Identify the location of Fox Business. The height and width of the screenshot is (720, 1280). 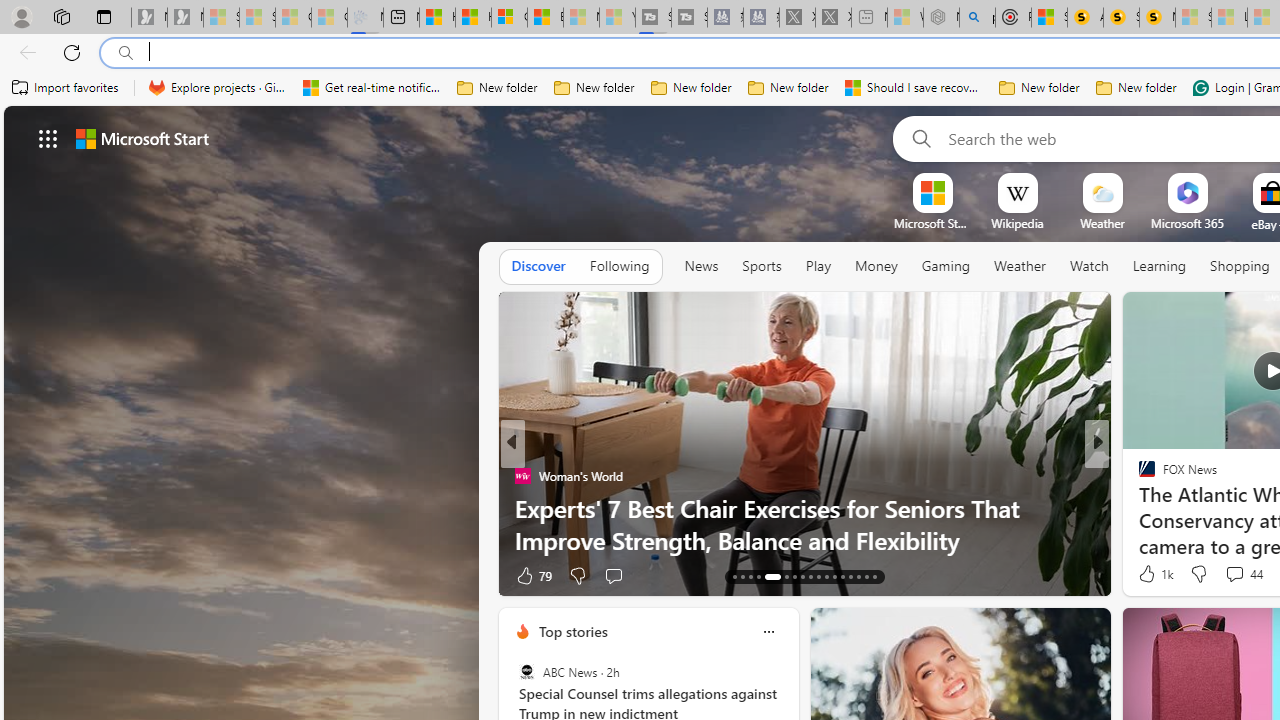
(1138, 508).